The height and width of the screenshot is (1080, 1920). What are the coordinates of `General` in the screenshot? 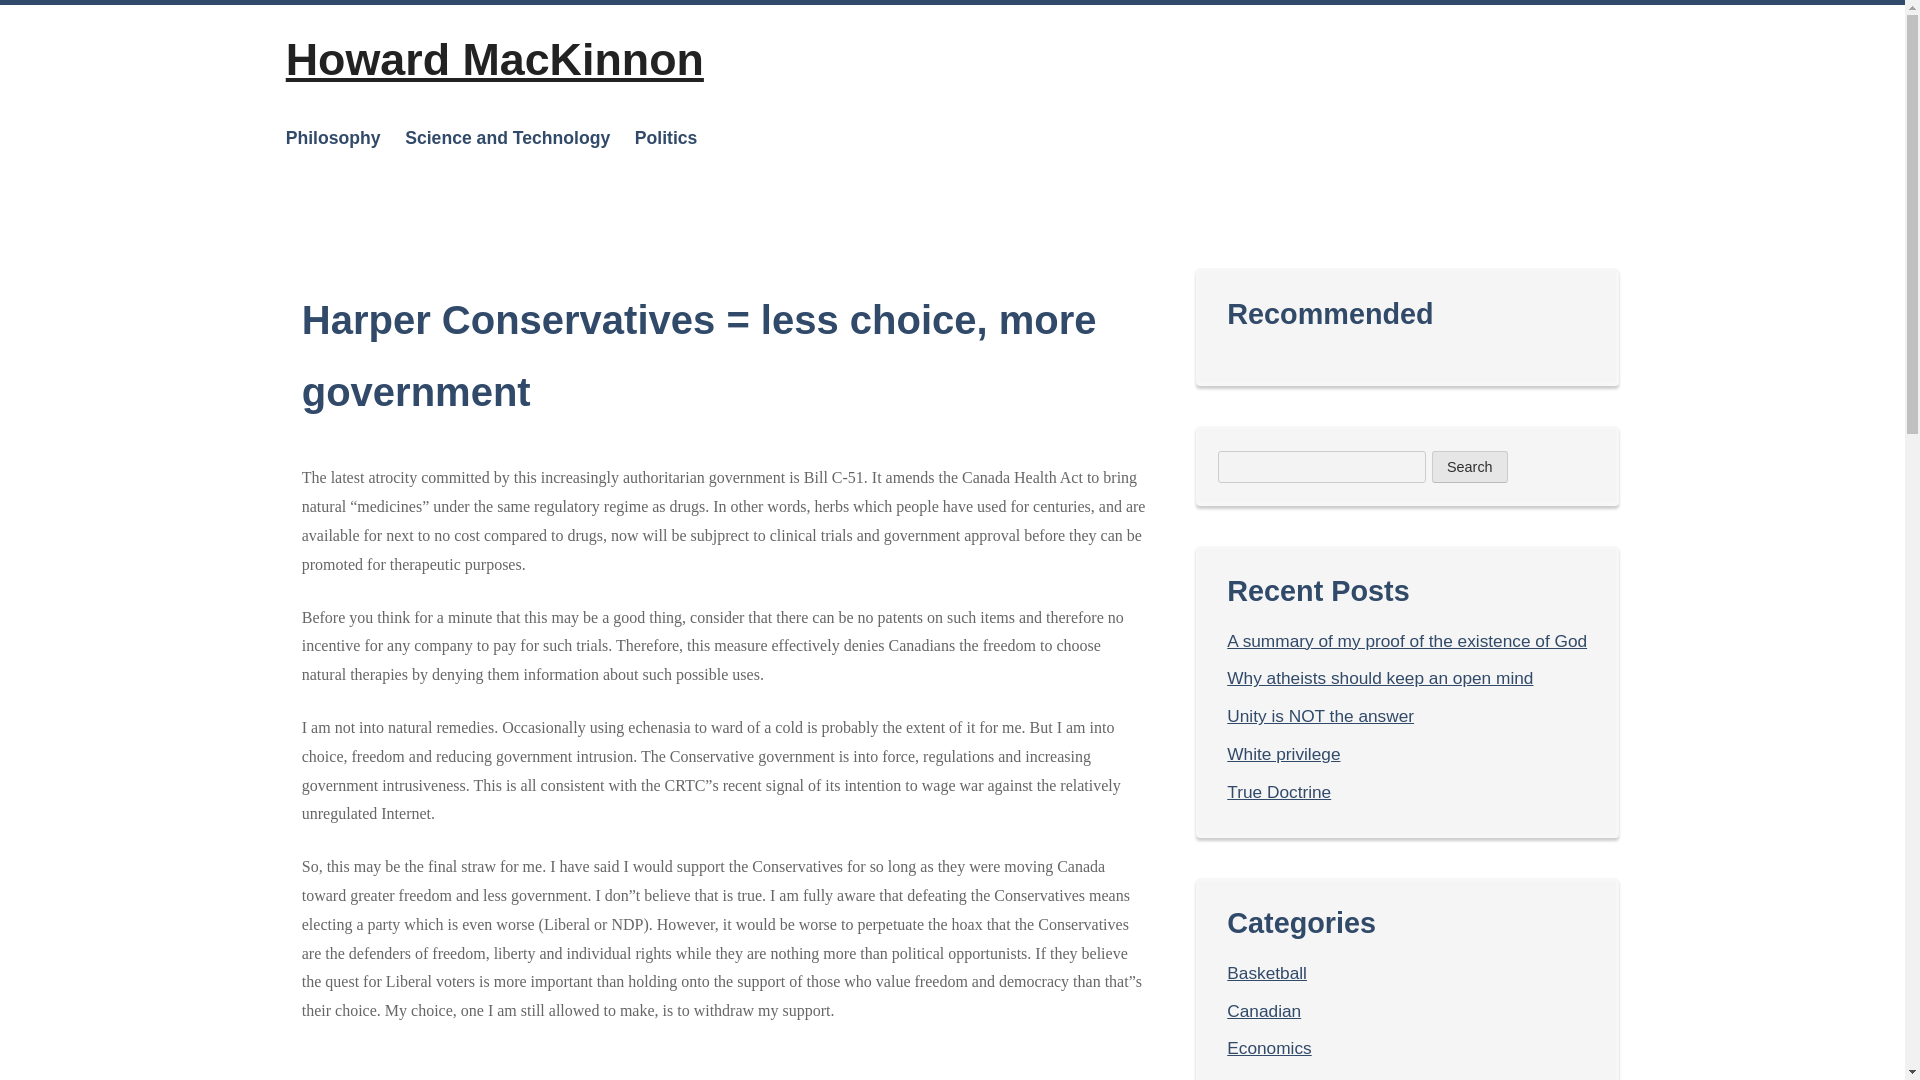 It's located at (1257, 1078).